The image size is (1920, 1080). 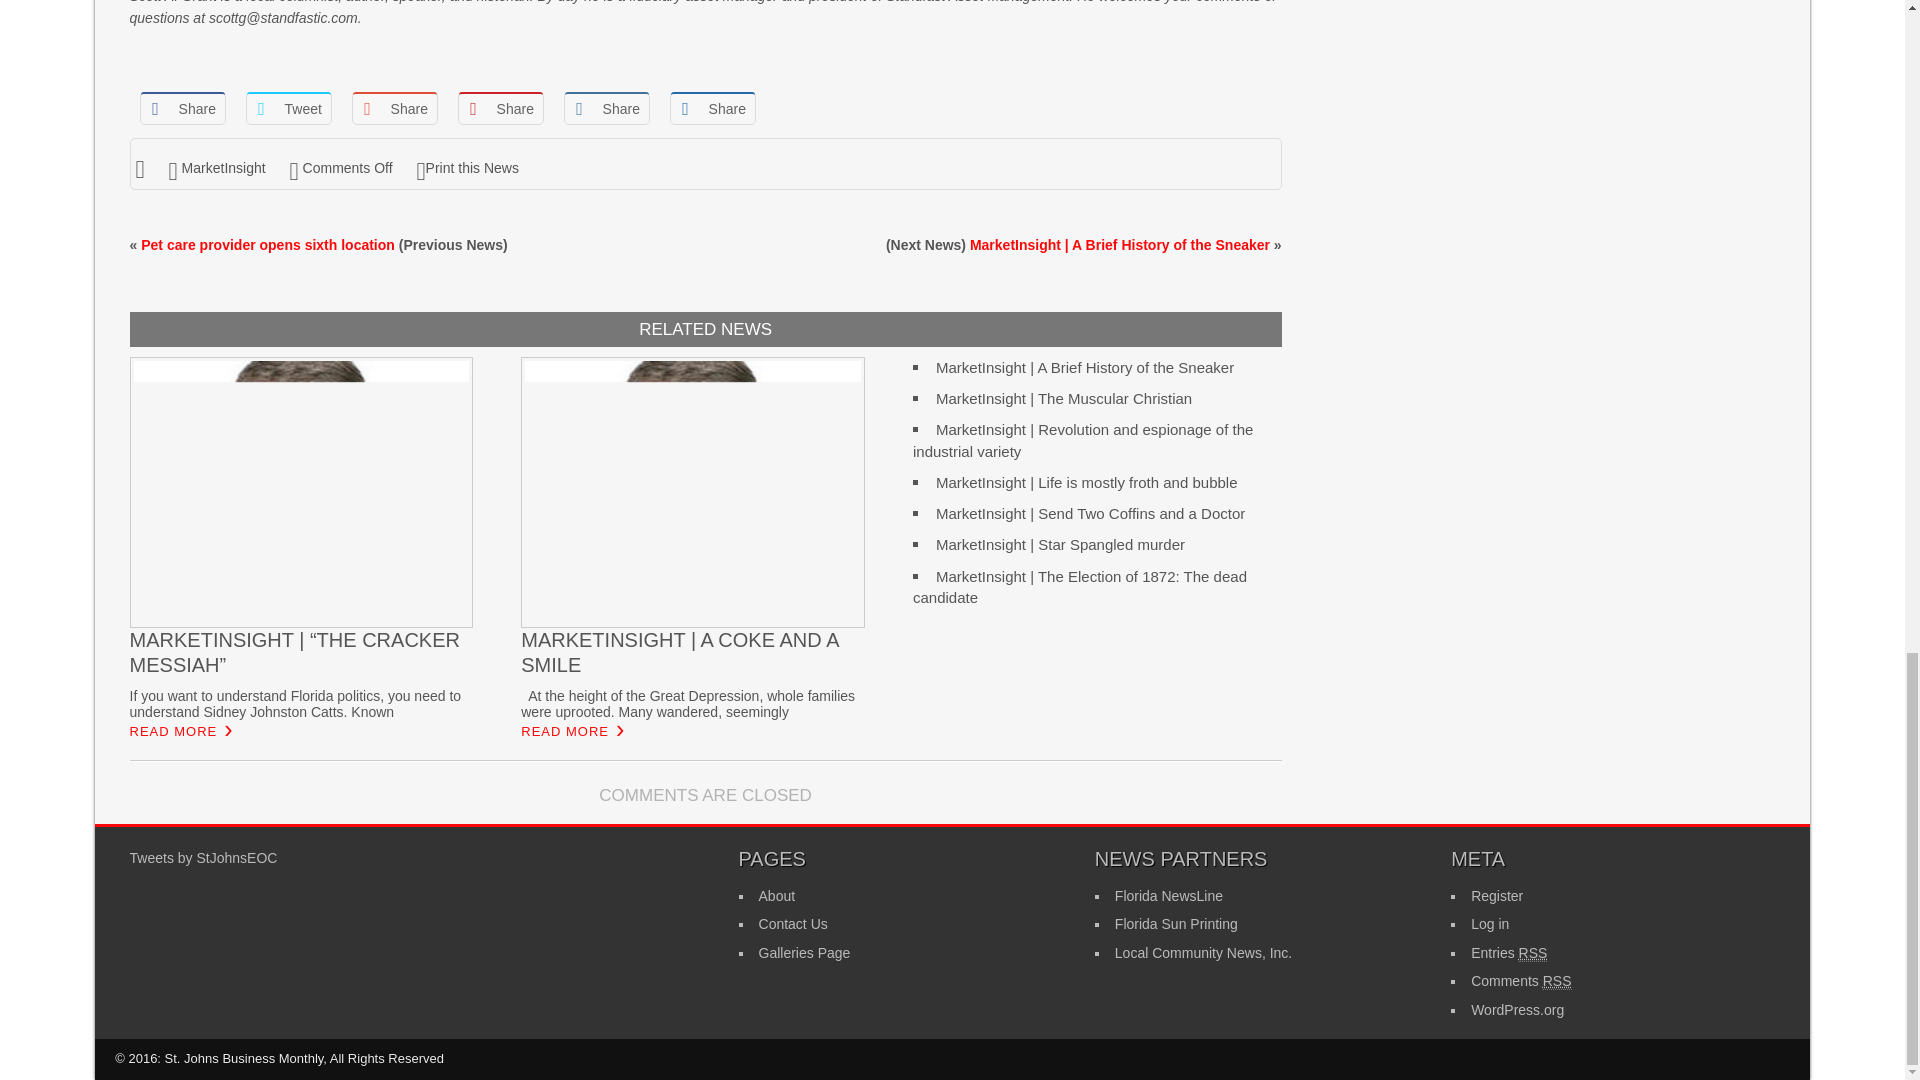 I want to click on MarketInsight, so click(x=224, y=168).